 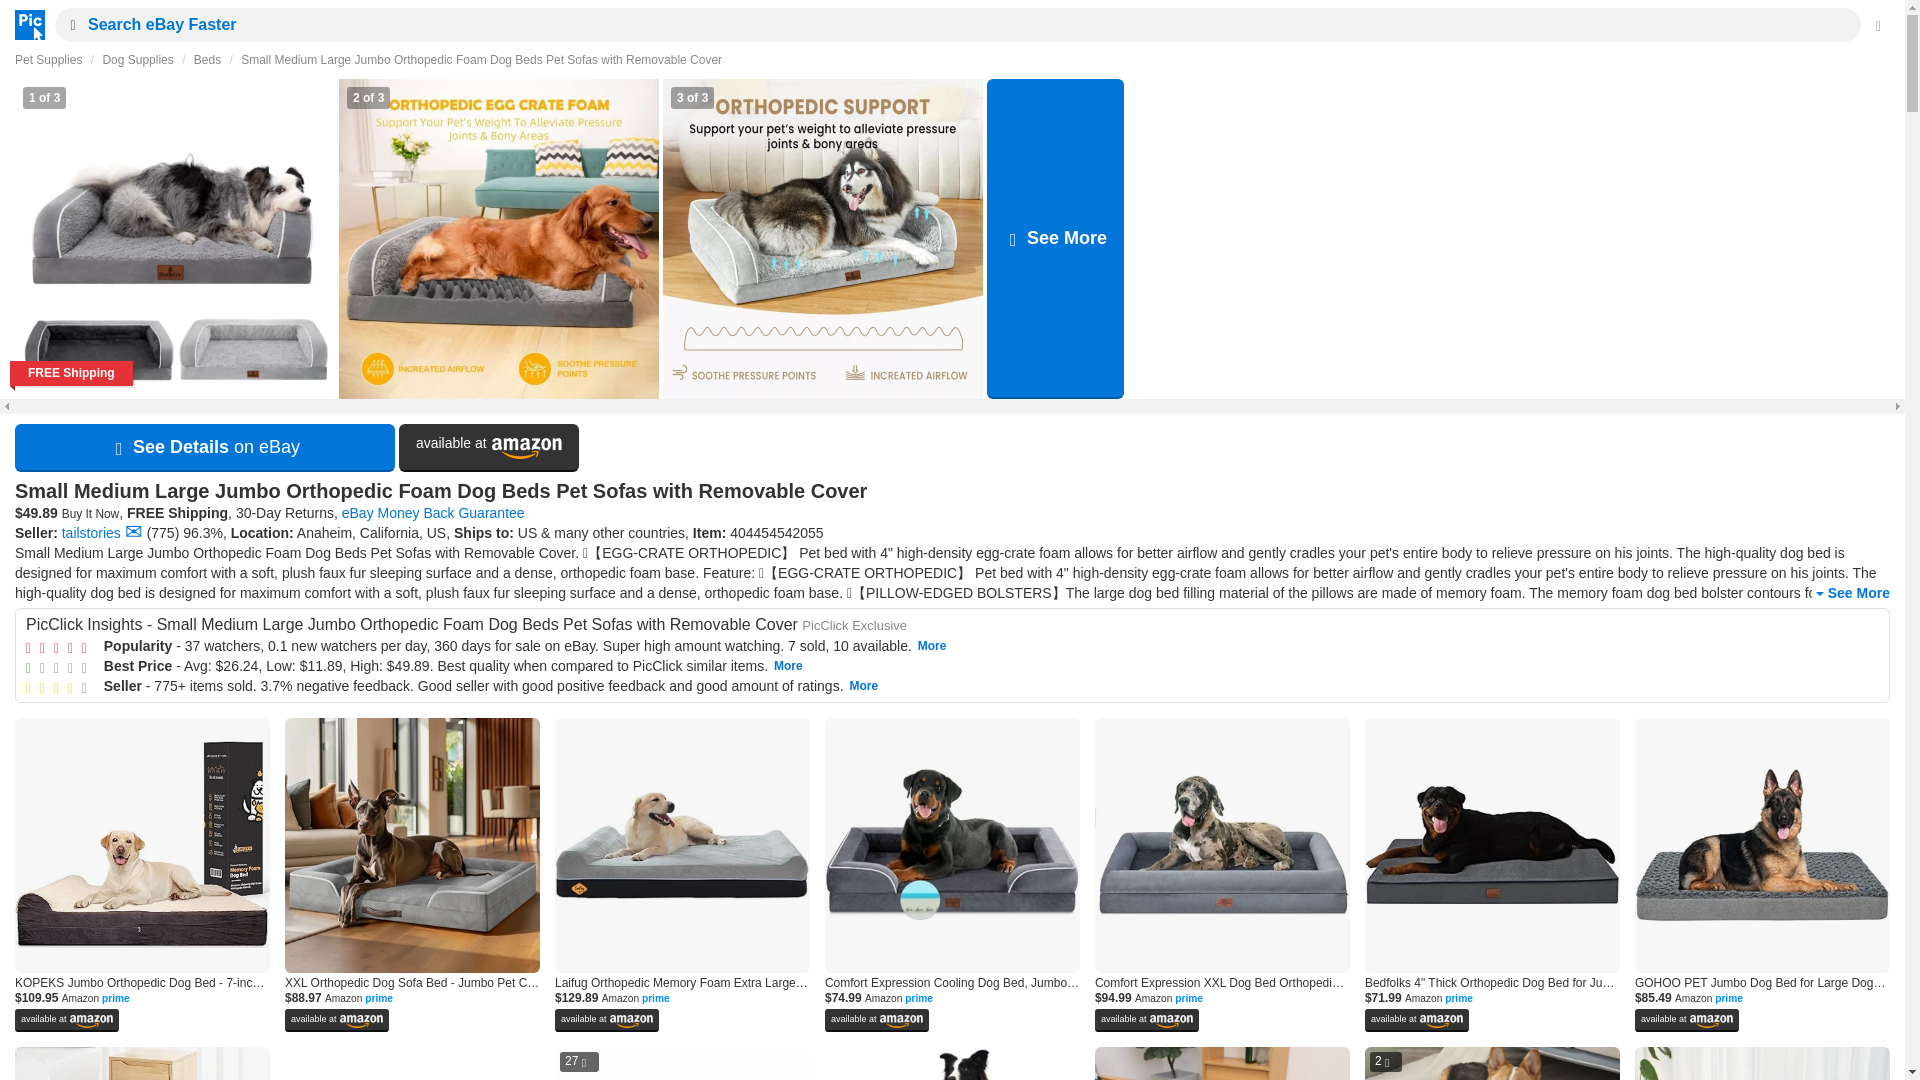 I want to click on Pet Supplies, so click(x=48, y=59).